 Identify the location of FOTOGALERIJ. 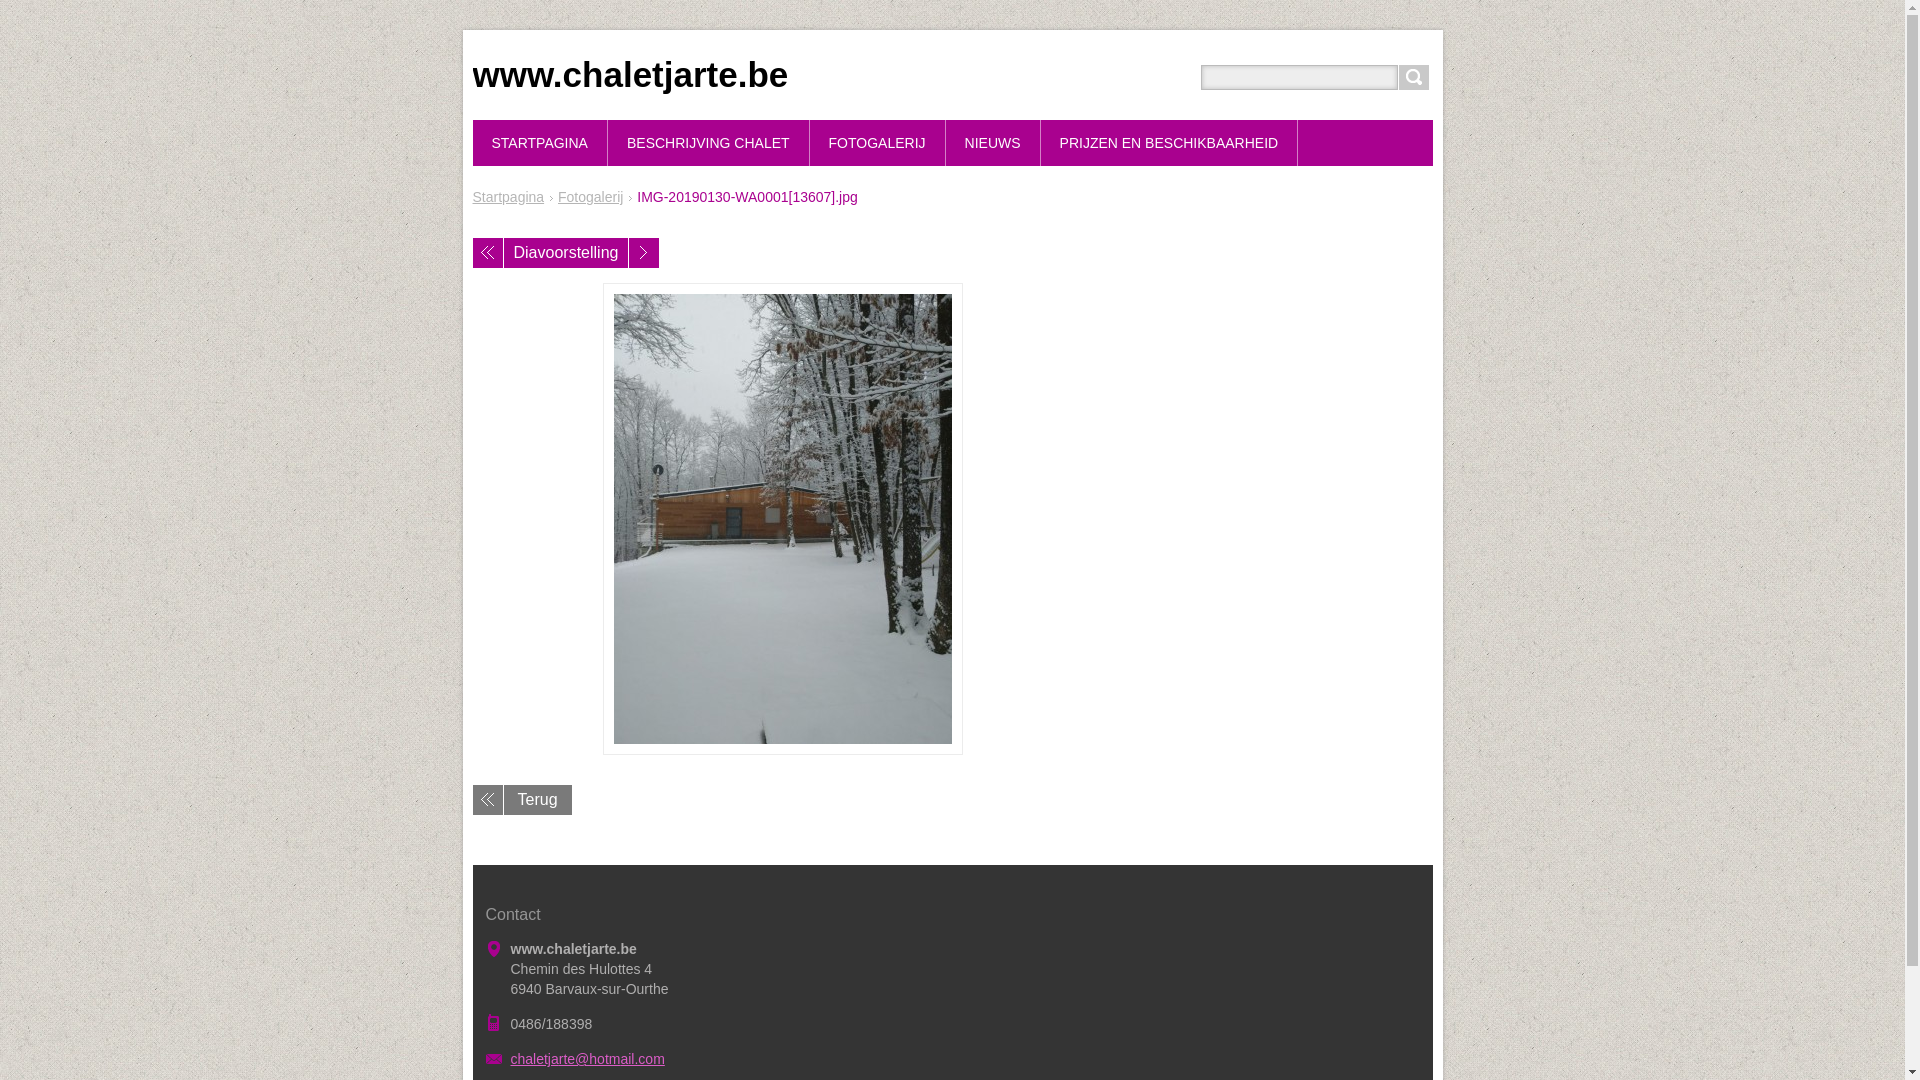
(878, 143).